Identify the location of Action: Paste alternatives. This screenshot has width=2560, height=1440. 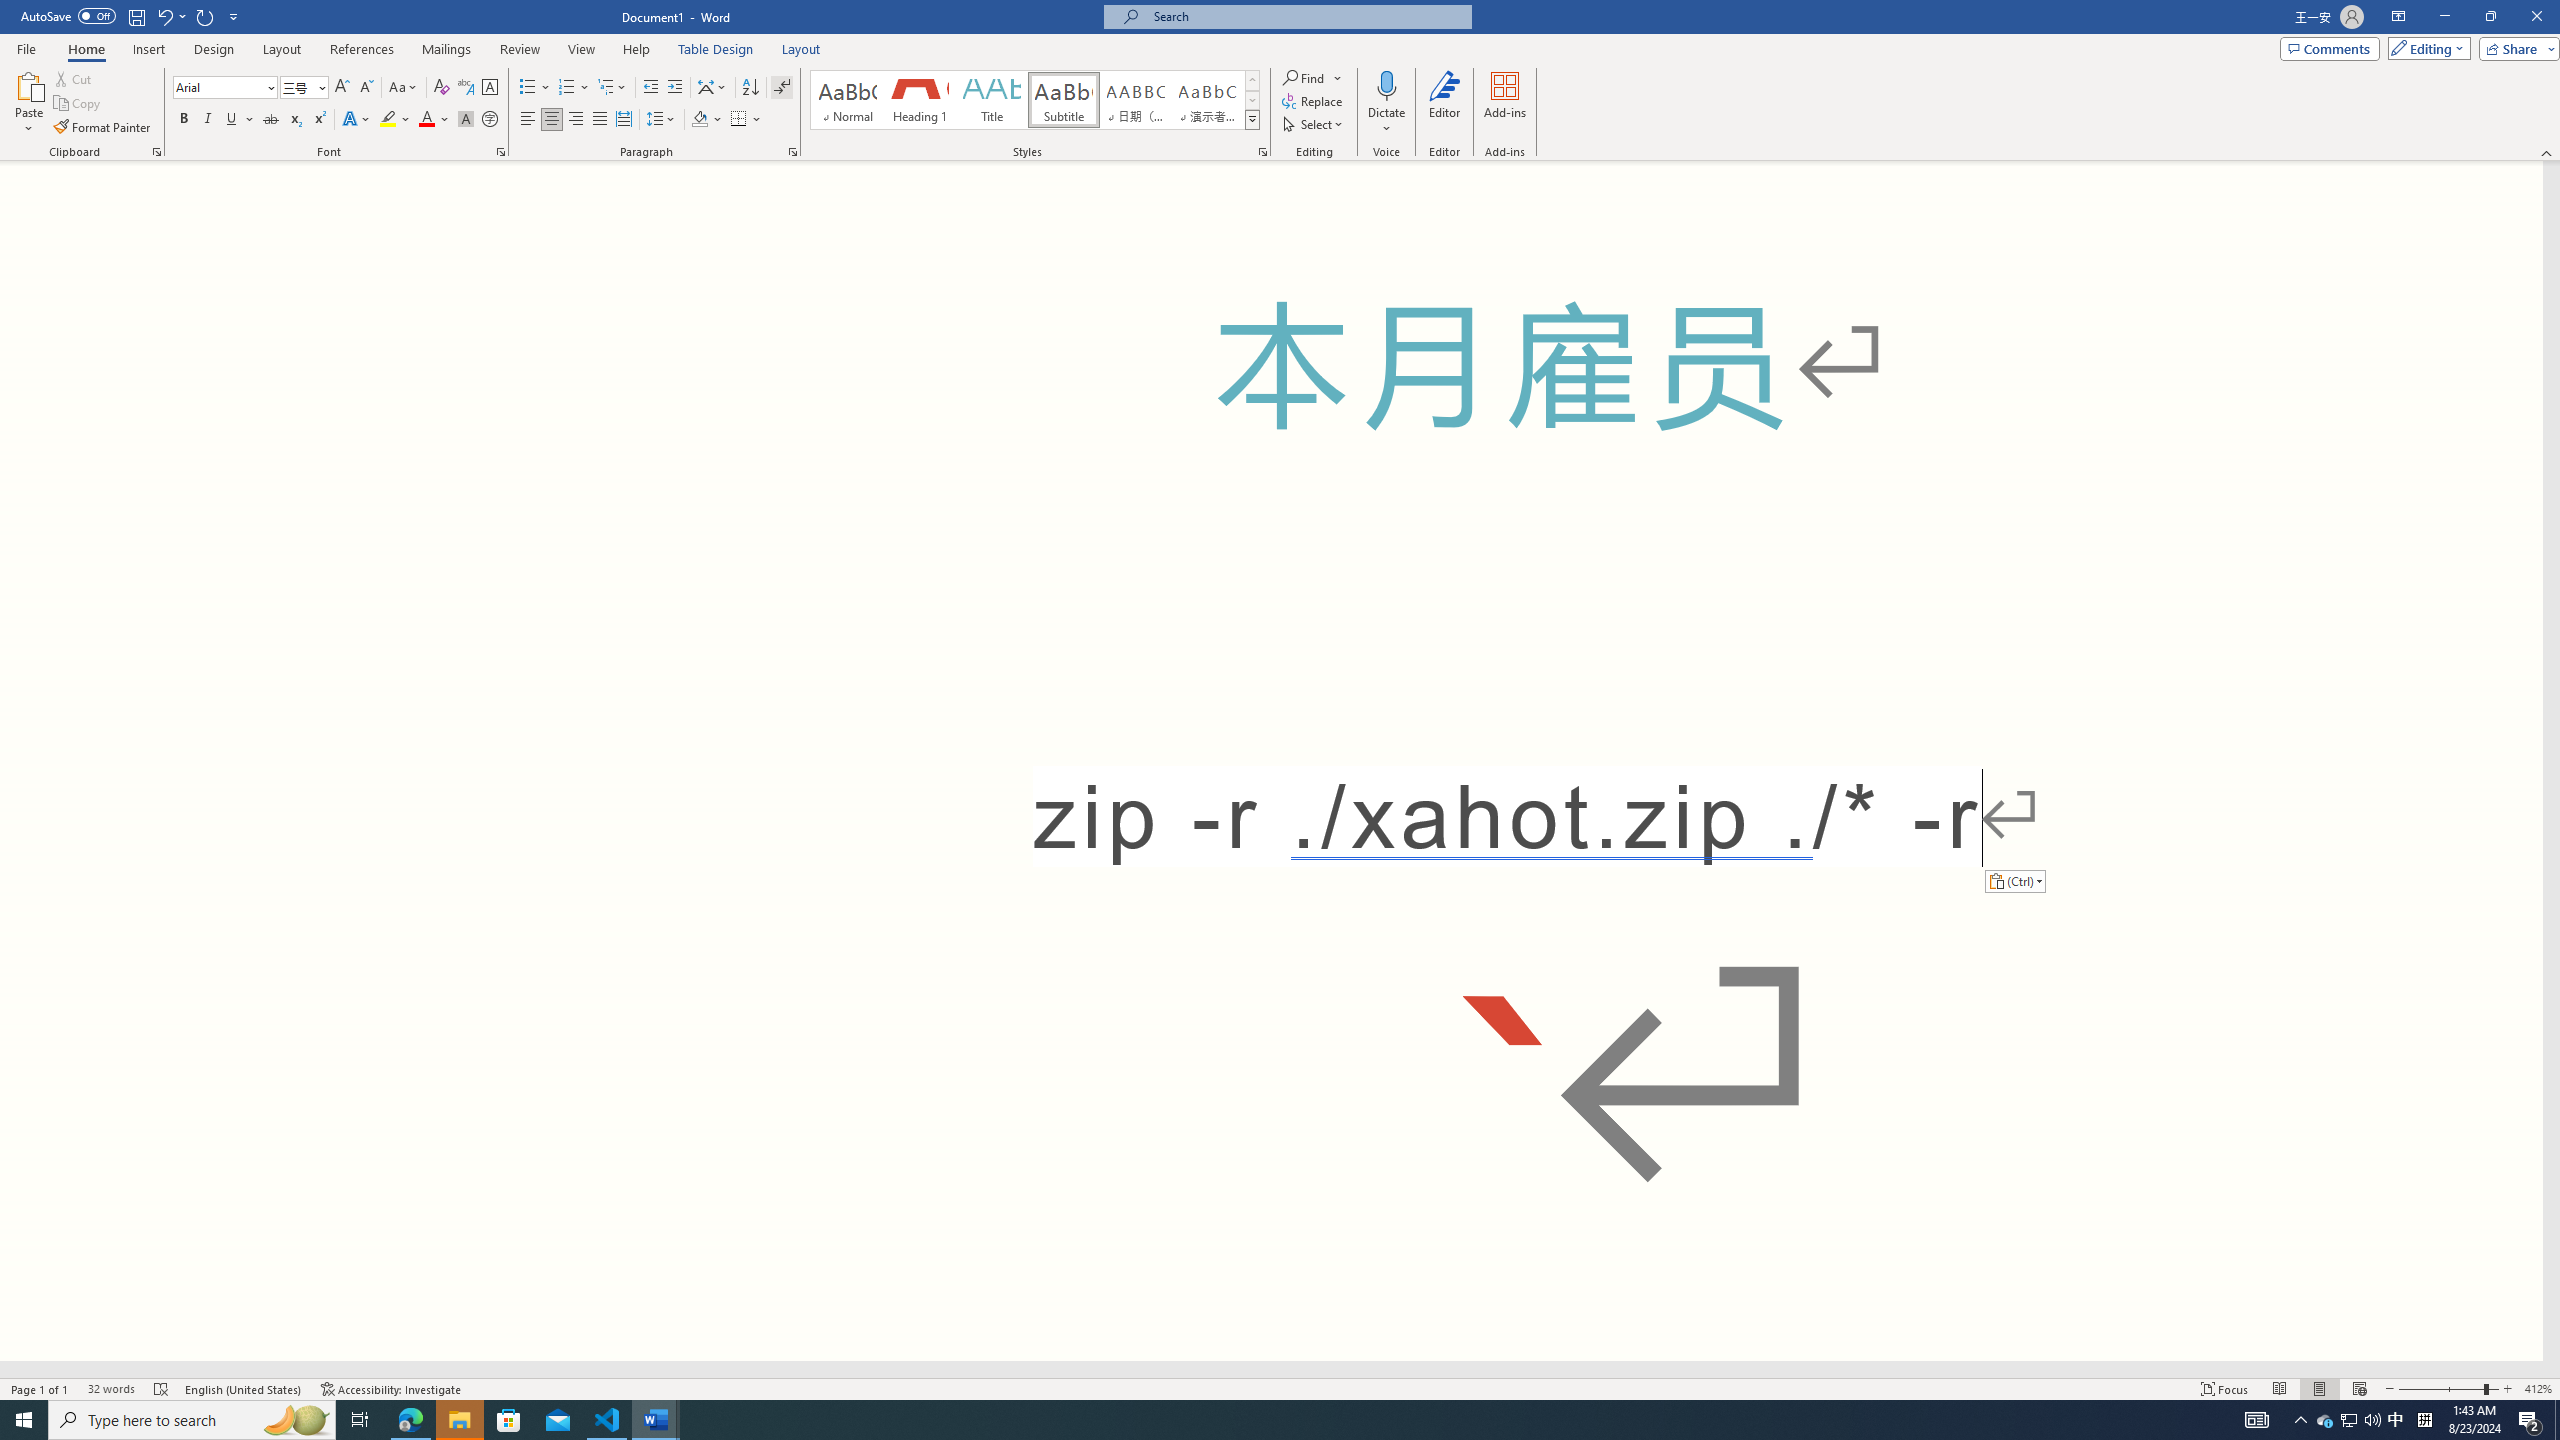
(2014, 880).